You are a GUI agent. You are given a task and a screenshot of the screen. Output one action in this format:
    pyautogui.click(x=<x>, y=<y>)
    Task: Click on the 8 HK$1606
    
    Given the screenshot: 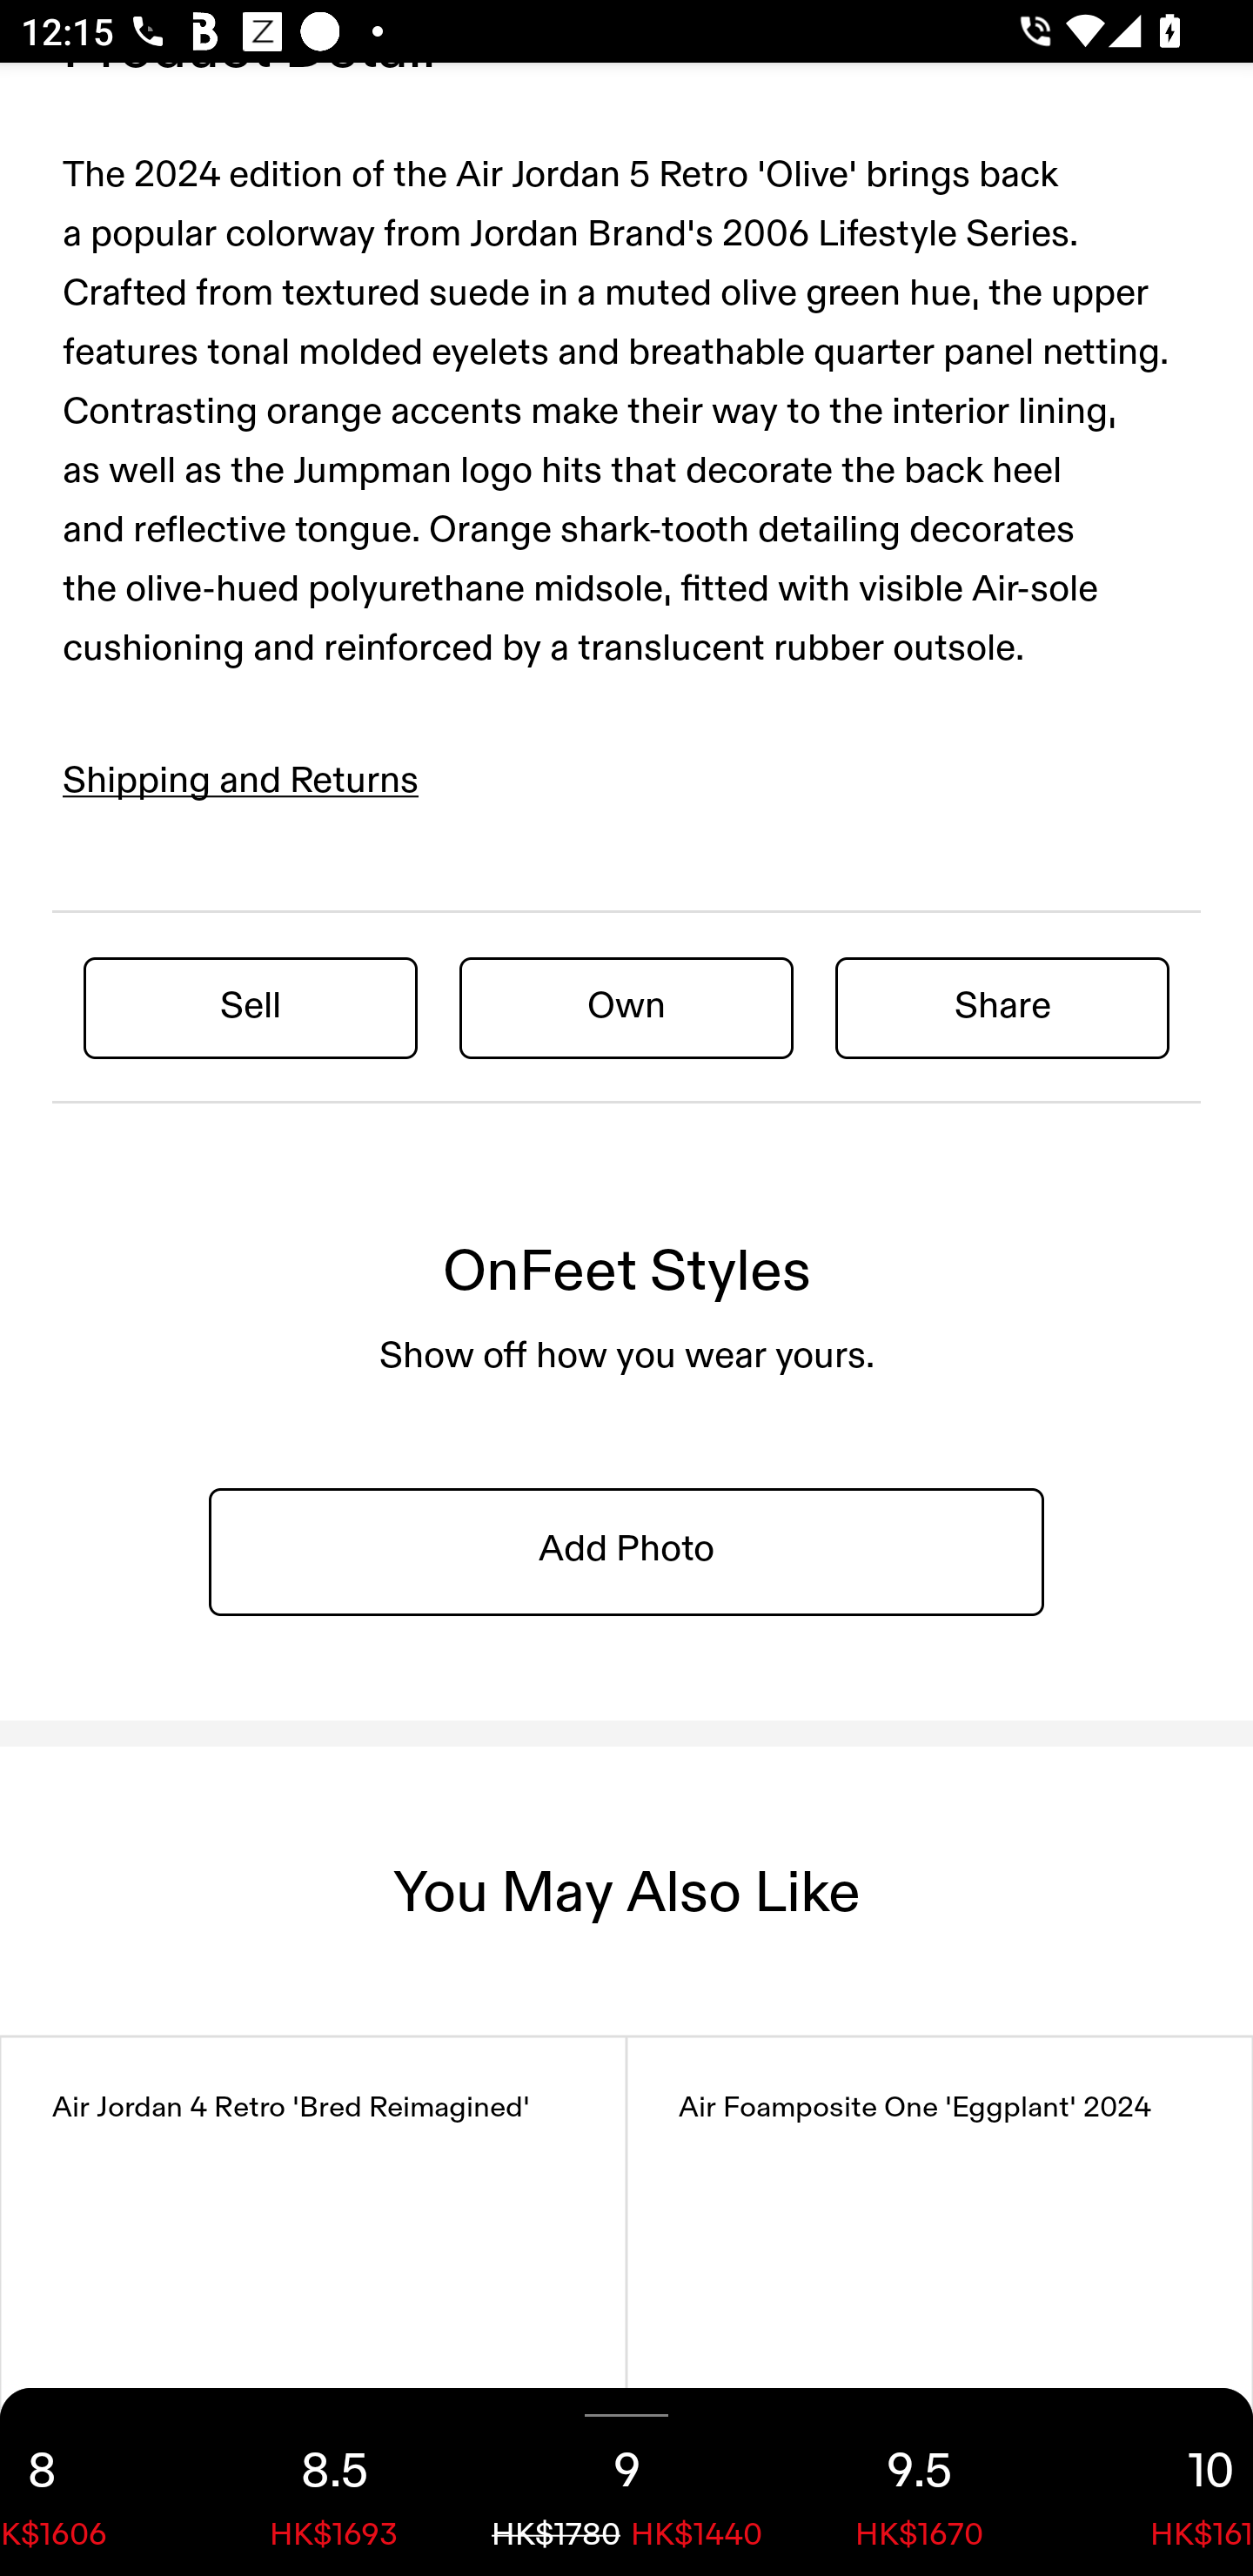 What is the action you would take?
    pyautogui.click(x=94, y=2482)
    